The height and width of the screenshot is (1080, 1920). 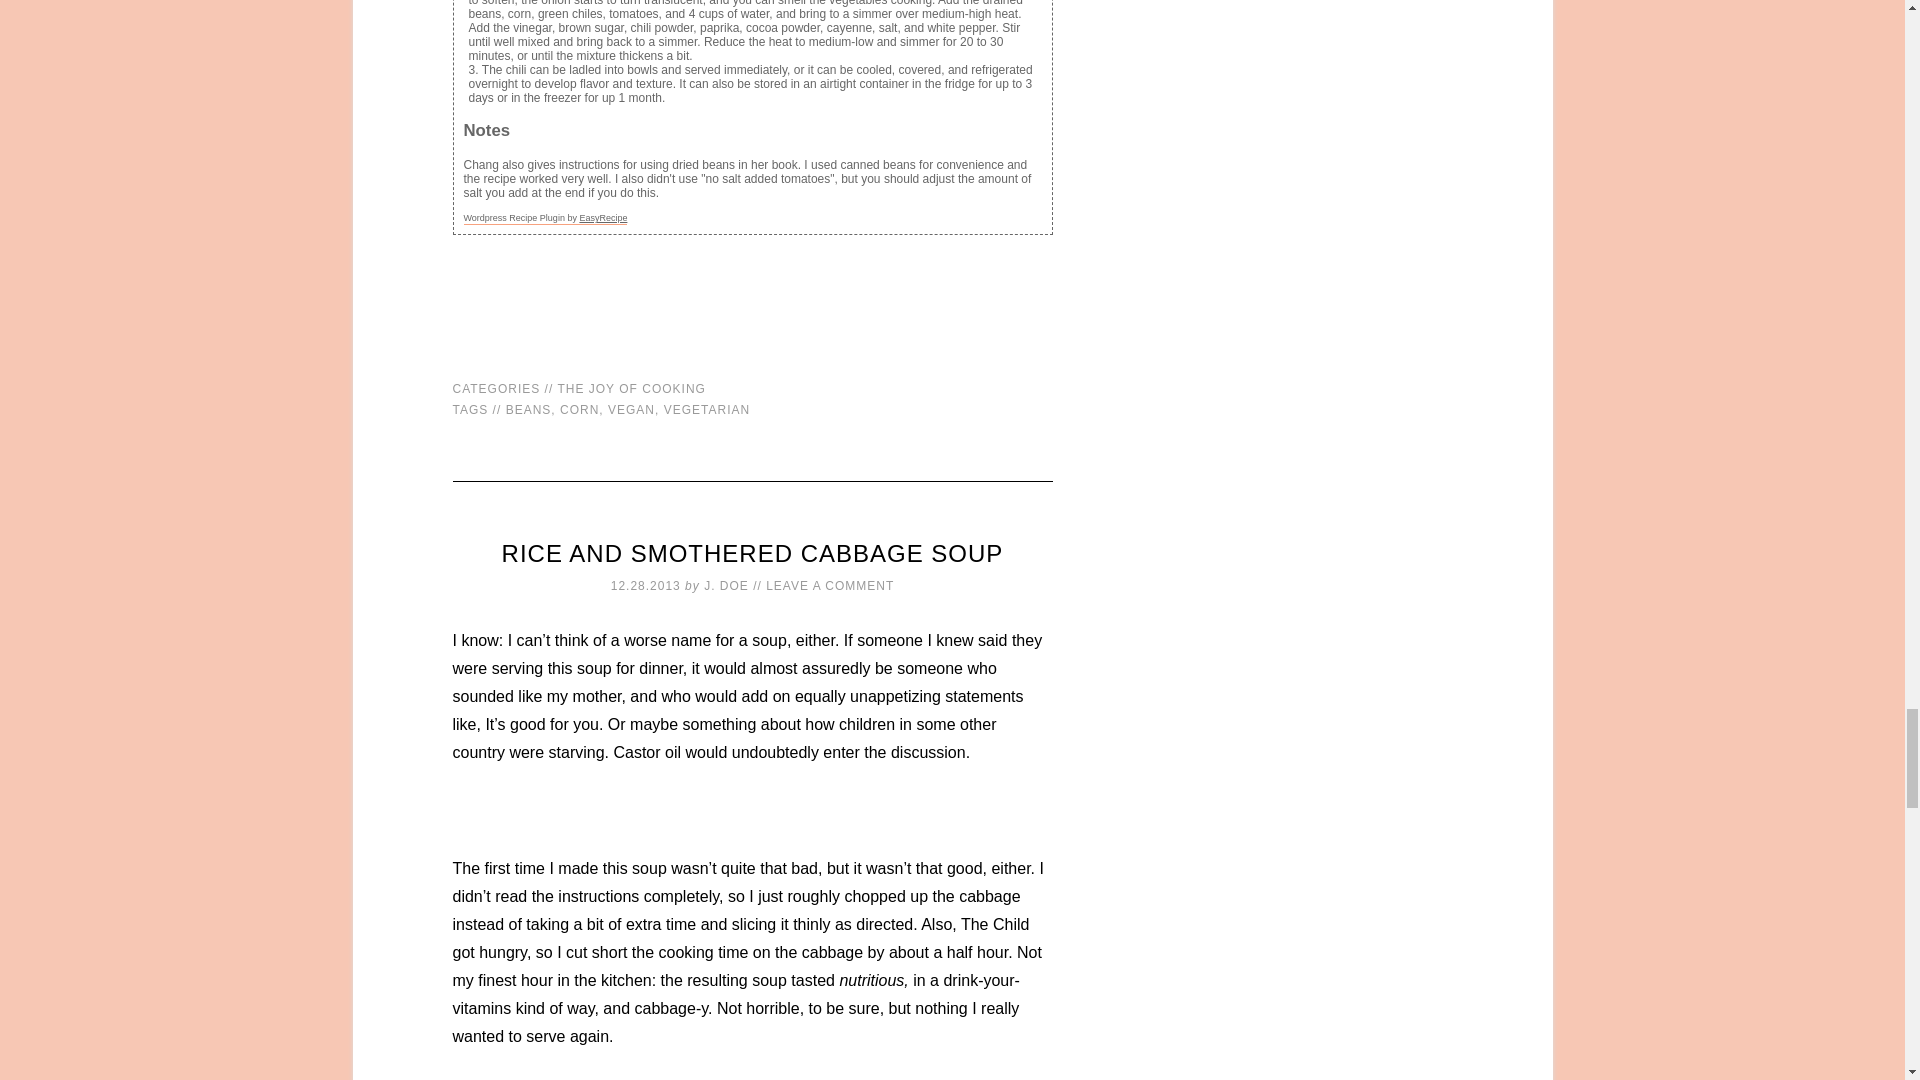 I want to click on RICE AND SMOTHERED CABBAGE SOUP, so click(x=752, y=554).